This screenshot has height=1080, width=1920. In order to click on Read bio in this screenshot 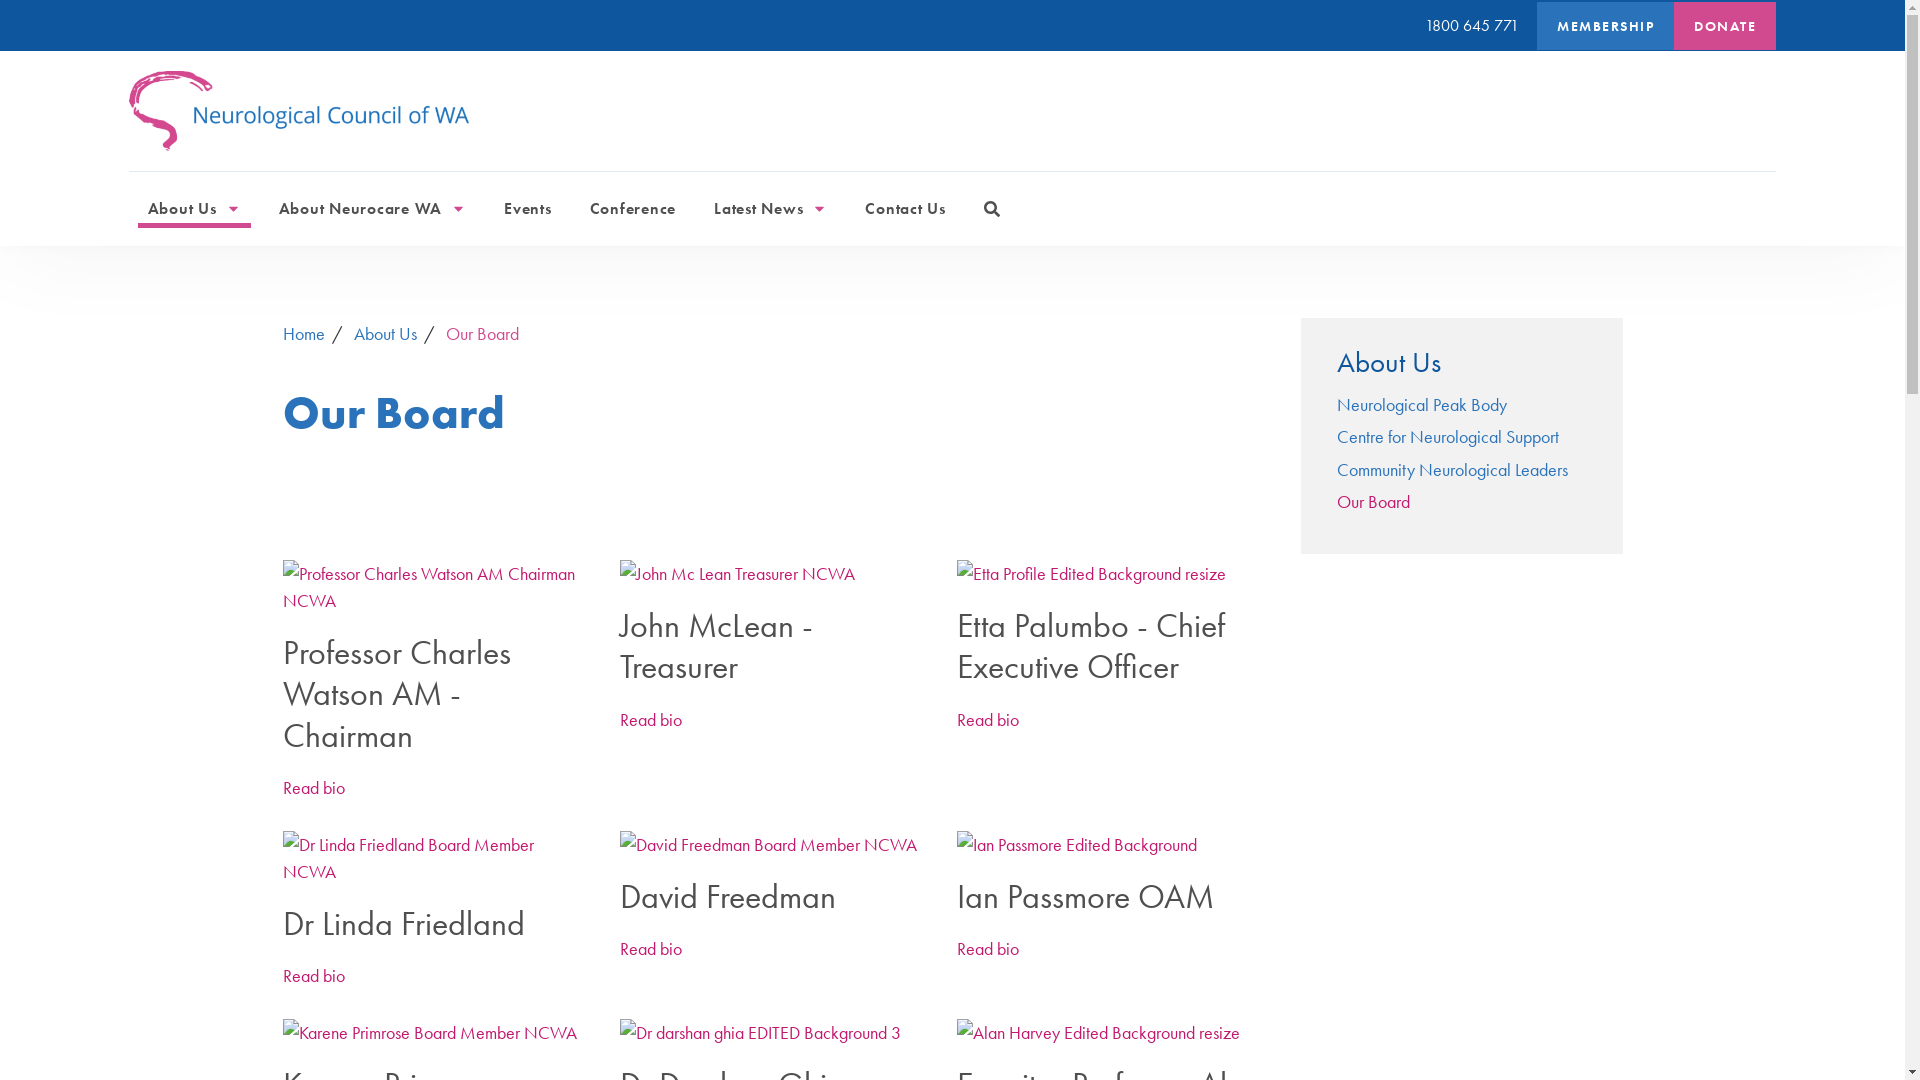, I will do `click(651, 720)`.